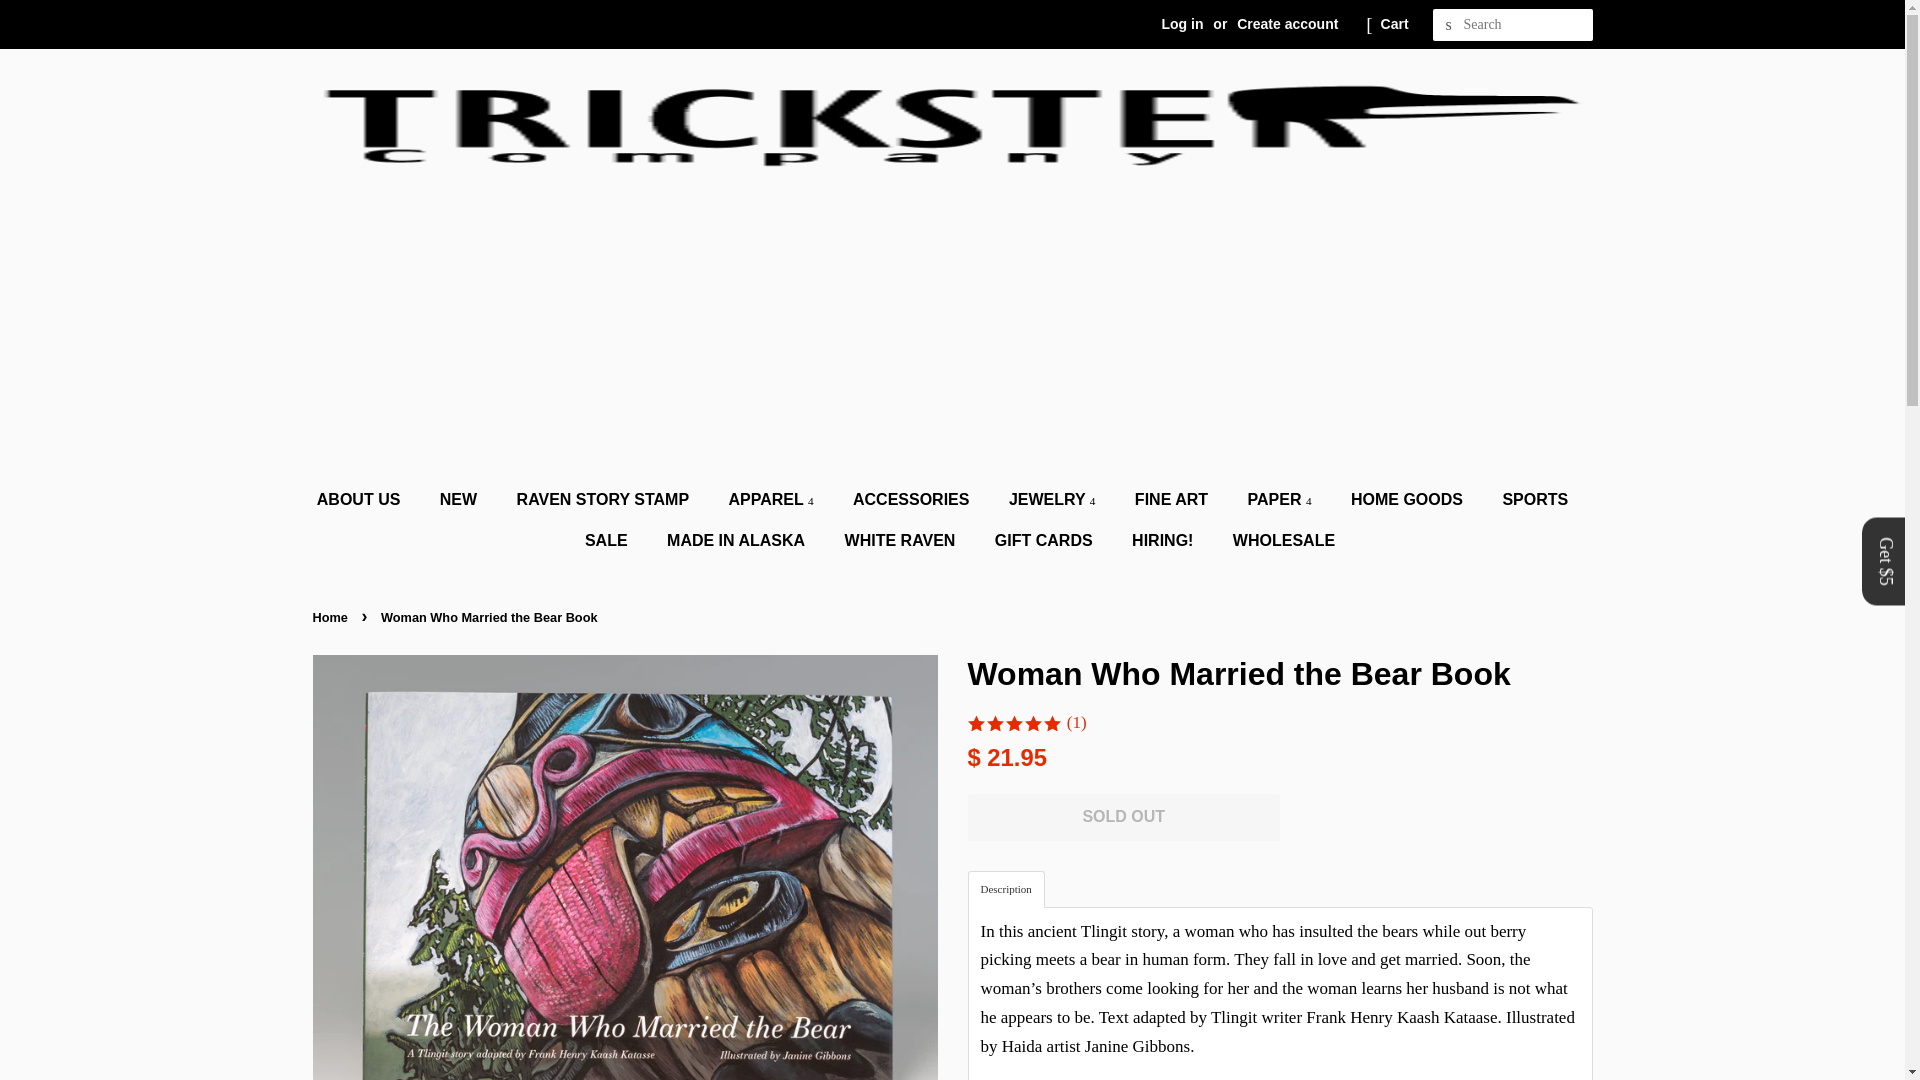 The width and height of the screenshot is (1920, 1080). Describe the element at coordinates (1182, 24) in the screenshot. I see `Log in` at that location.